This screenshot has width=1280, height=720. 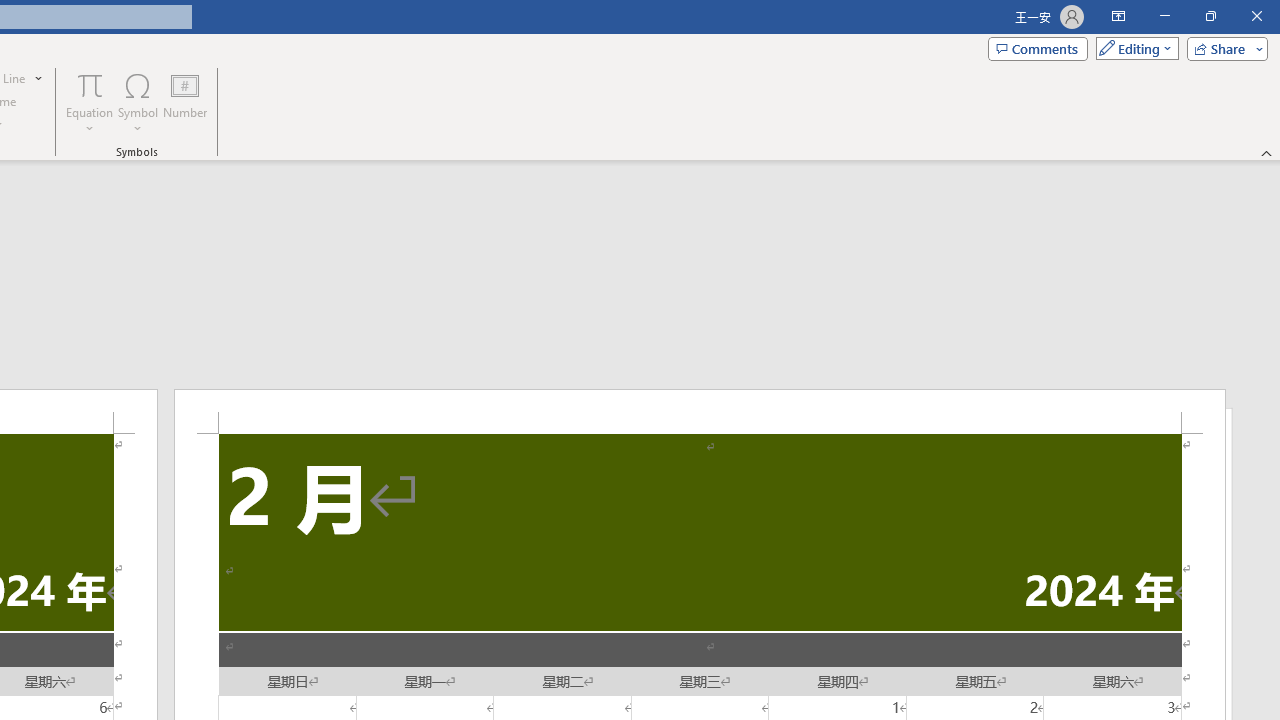 I want to click on Equation, so click(x=90, y=84).